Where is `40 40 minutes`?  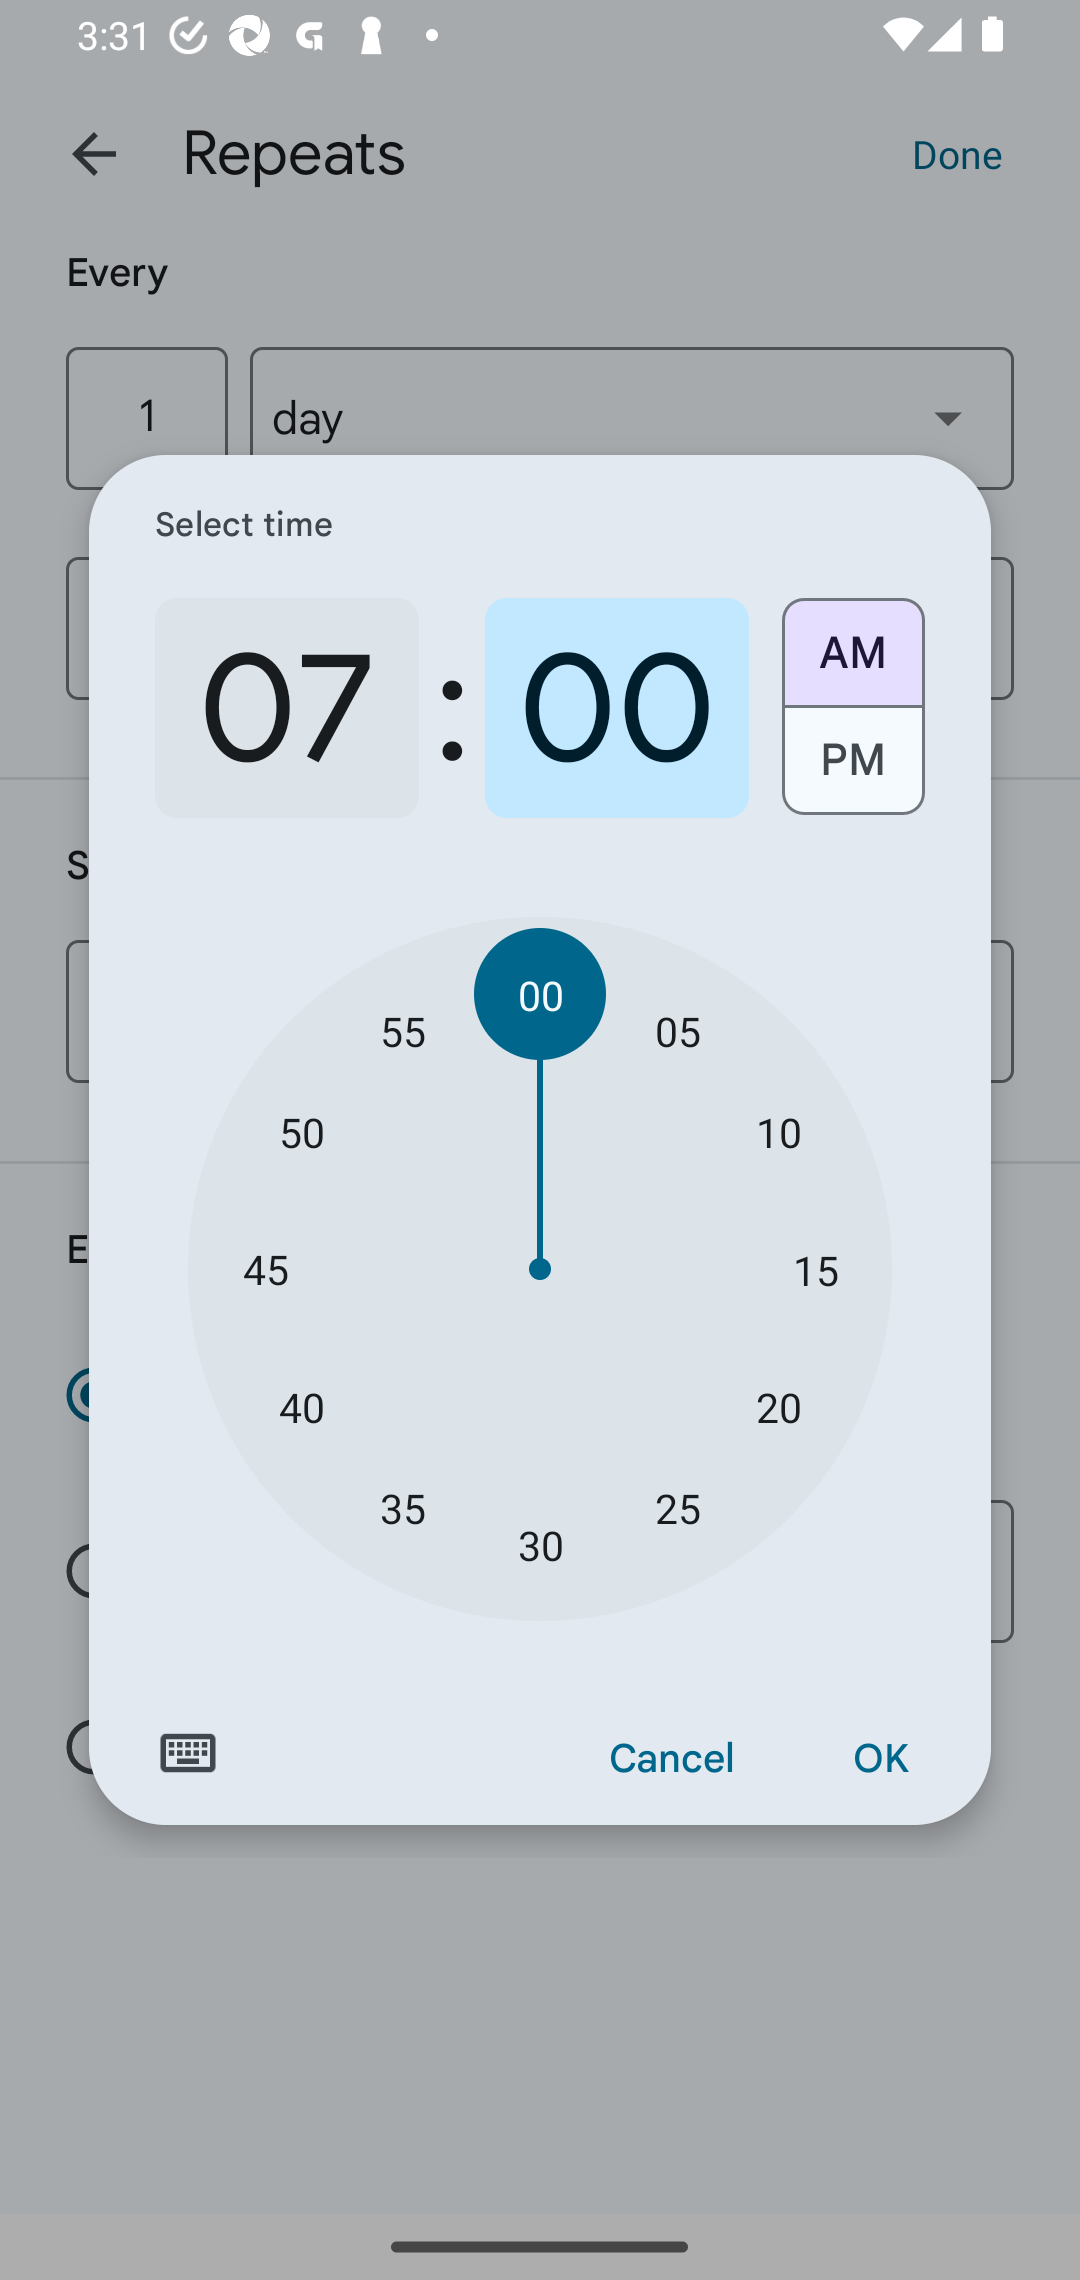
40 40 minutes is located at coordinates (302, 1406).